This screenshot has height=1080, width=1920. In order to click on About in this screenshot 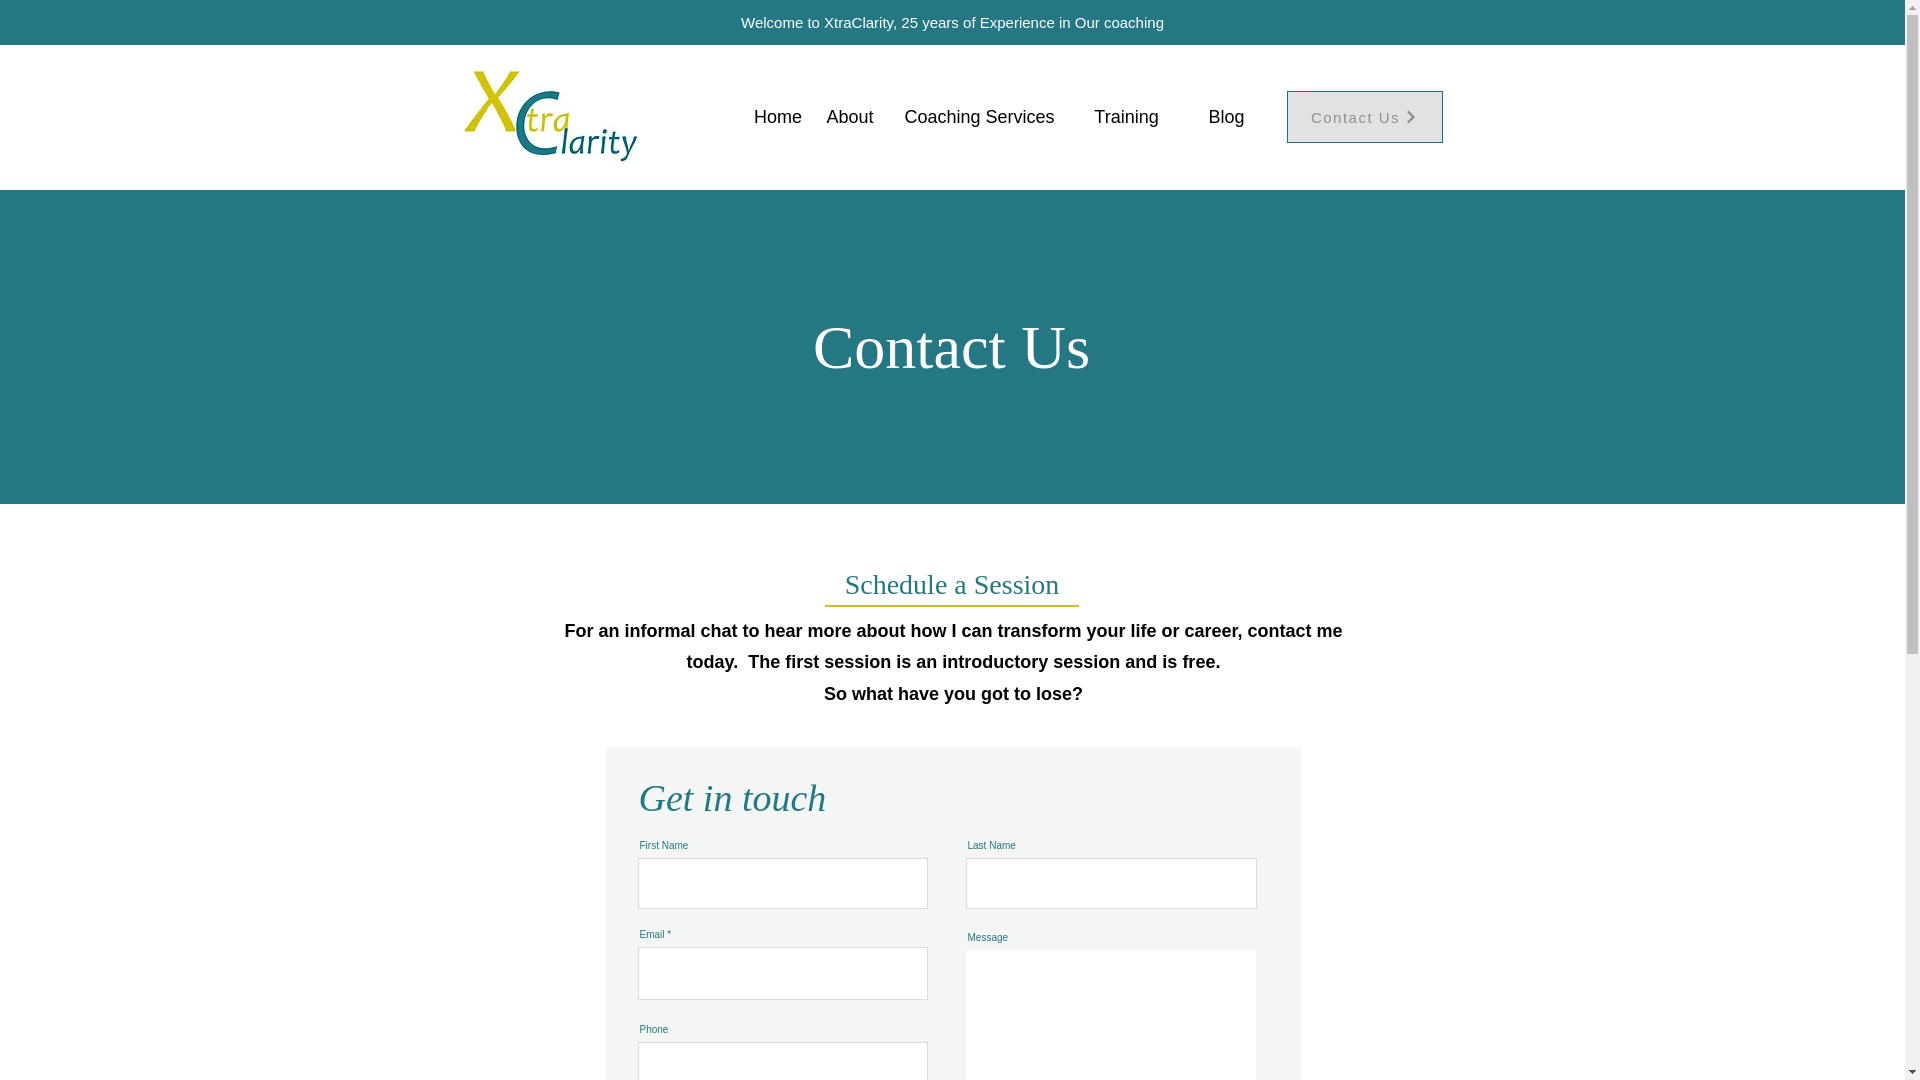, I will do `click(849, 116)`.